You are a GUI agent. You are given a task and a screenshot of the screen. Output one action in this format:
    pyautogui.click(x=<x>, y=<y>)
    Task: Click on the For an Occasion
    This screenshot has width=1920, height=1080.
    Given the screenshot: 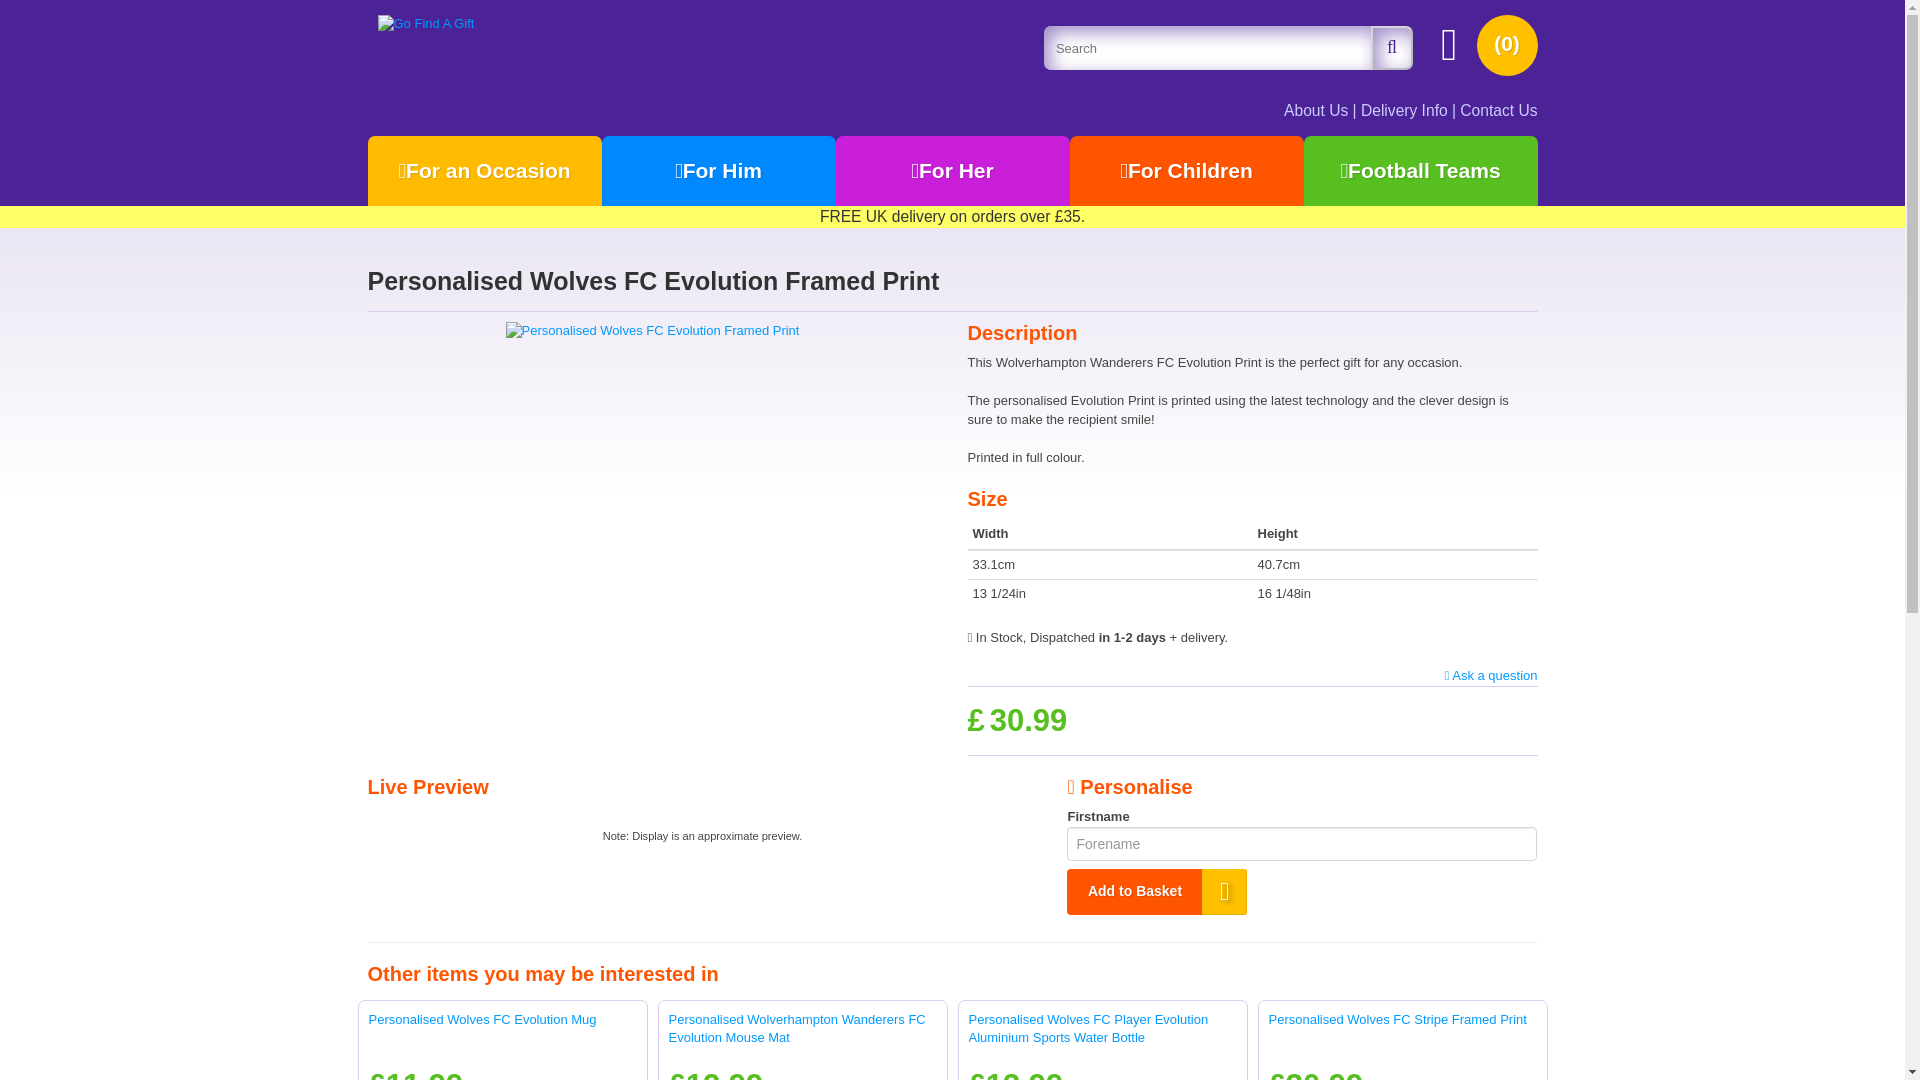 What is the action you would take?
    pyautogui.click(x=485, y=171)
    